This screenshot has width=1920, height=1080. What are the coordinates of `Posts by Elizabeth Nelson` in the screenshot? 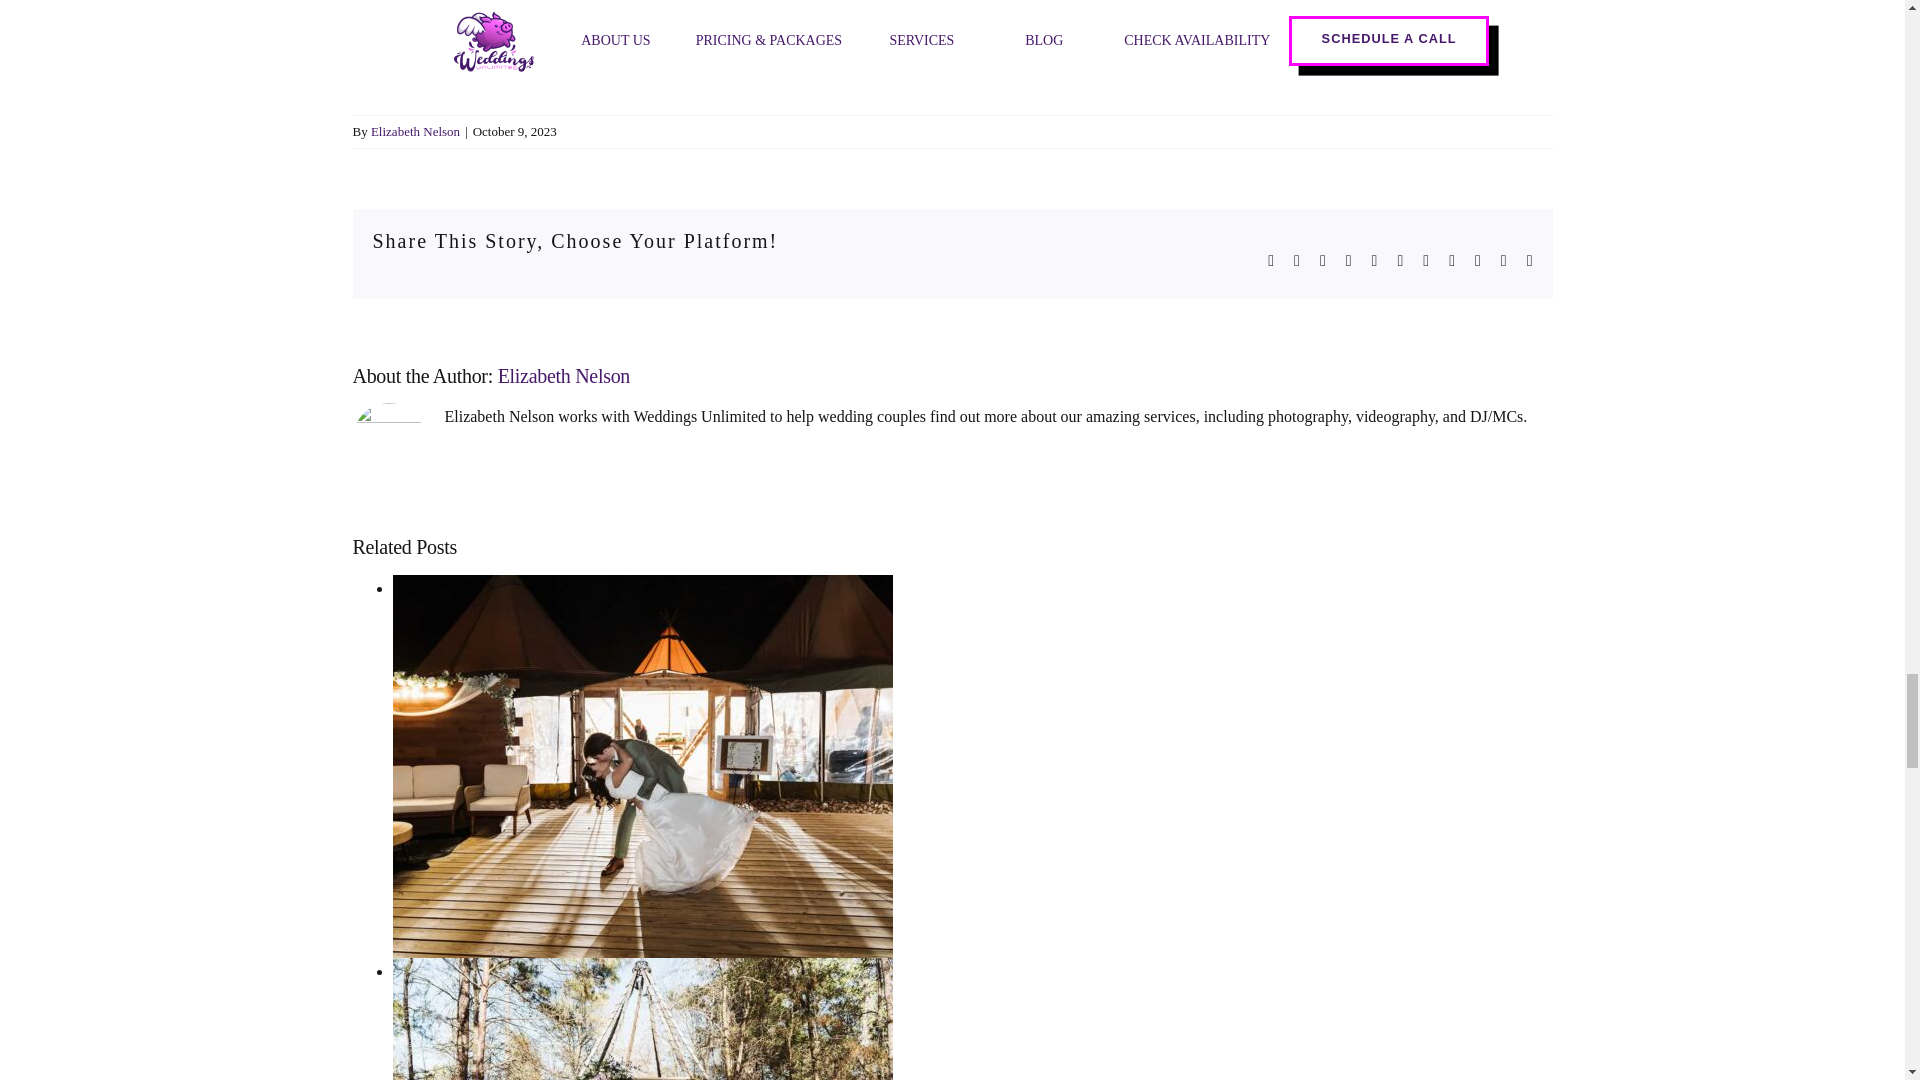 It's located at (415, 132).